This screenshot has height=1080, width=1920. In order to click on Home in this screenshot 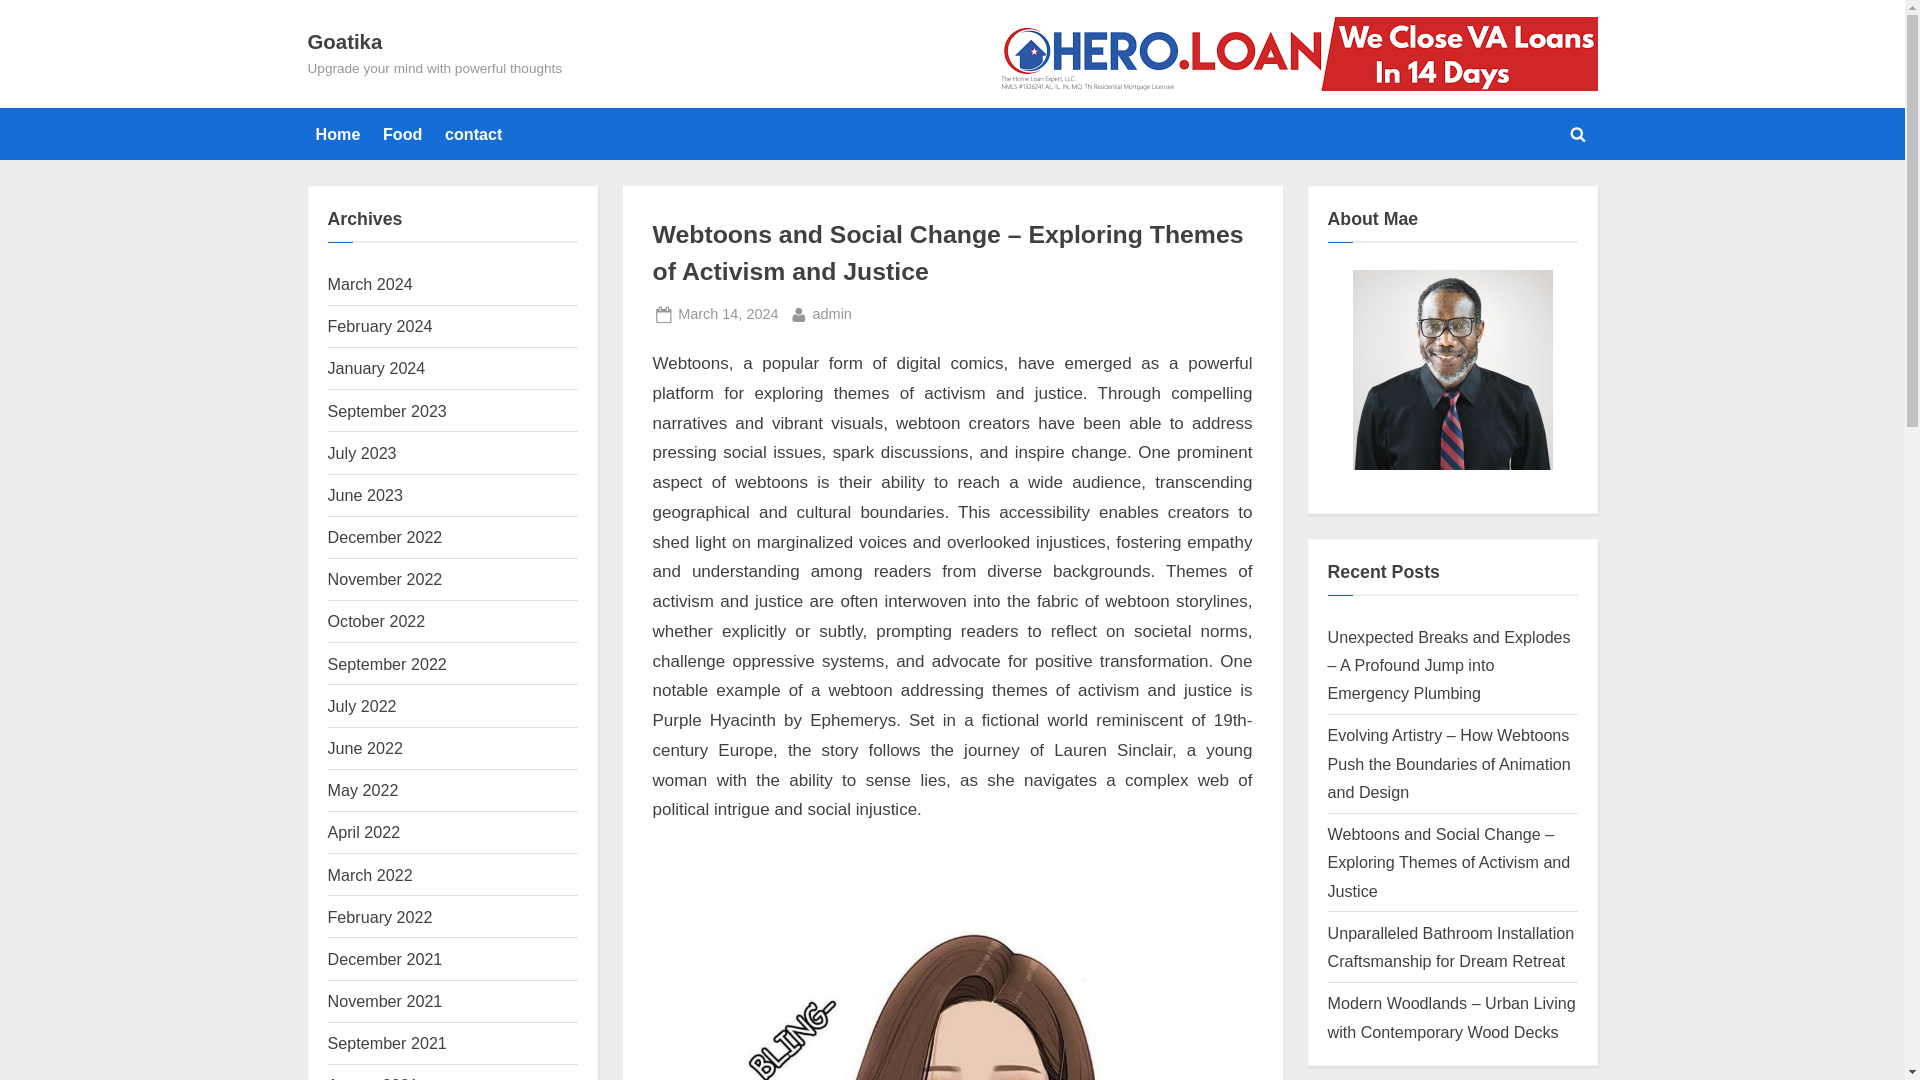, I will do `click(338, 134)`.